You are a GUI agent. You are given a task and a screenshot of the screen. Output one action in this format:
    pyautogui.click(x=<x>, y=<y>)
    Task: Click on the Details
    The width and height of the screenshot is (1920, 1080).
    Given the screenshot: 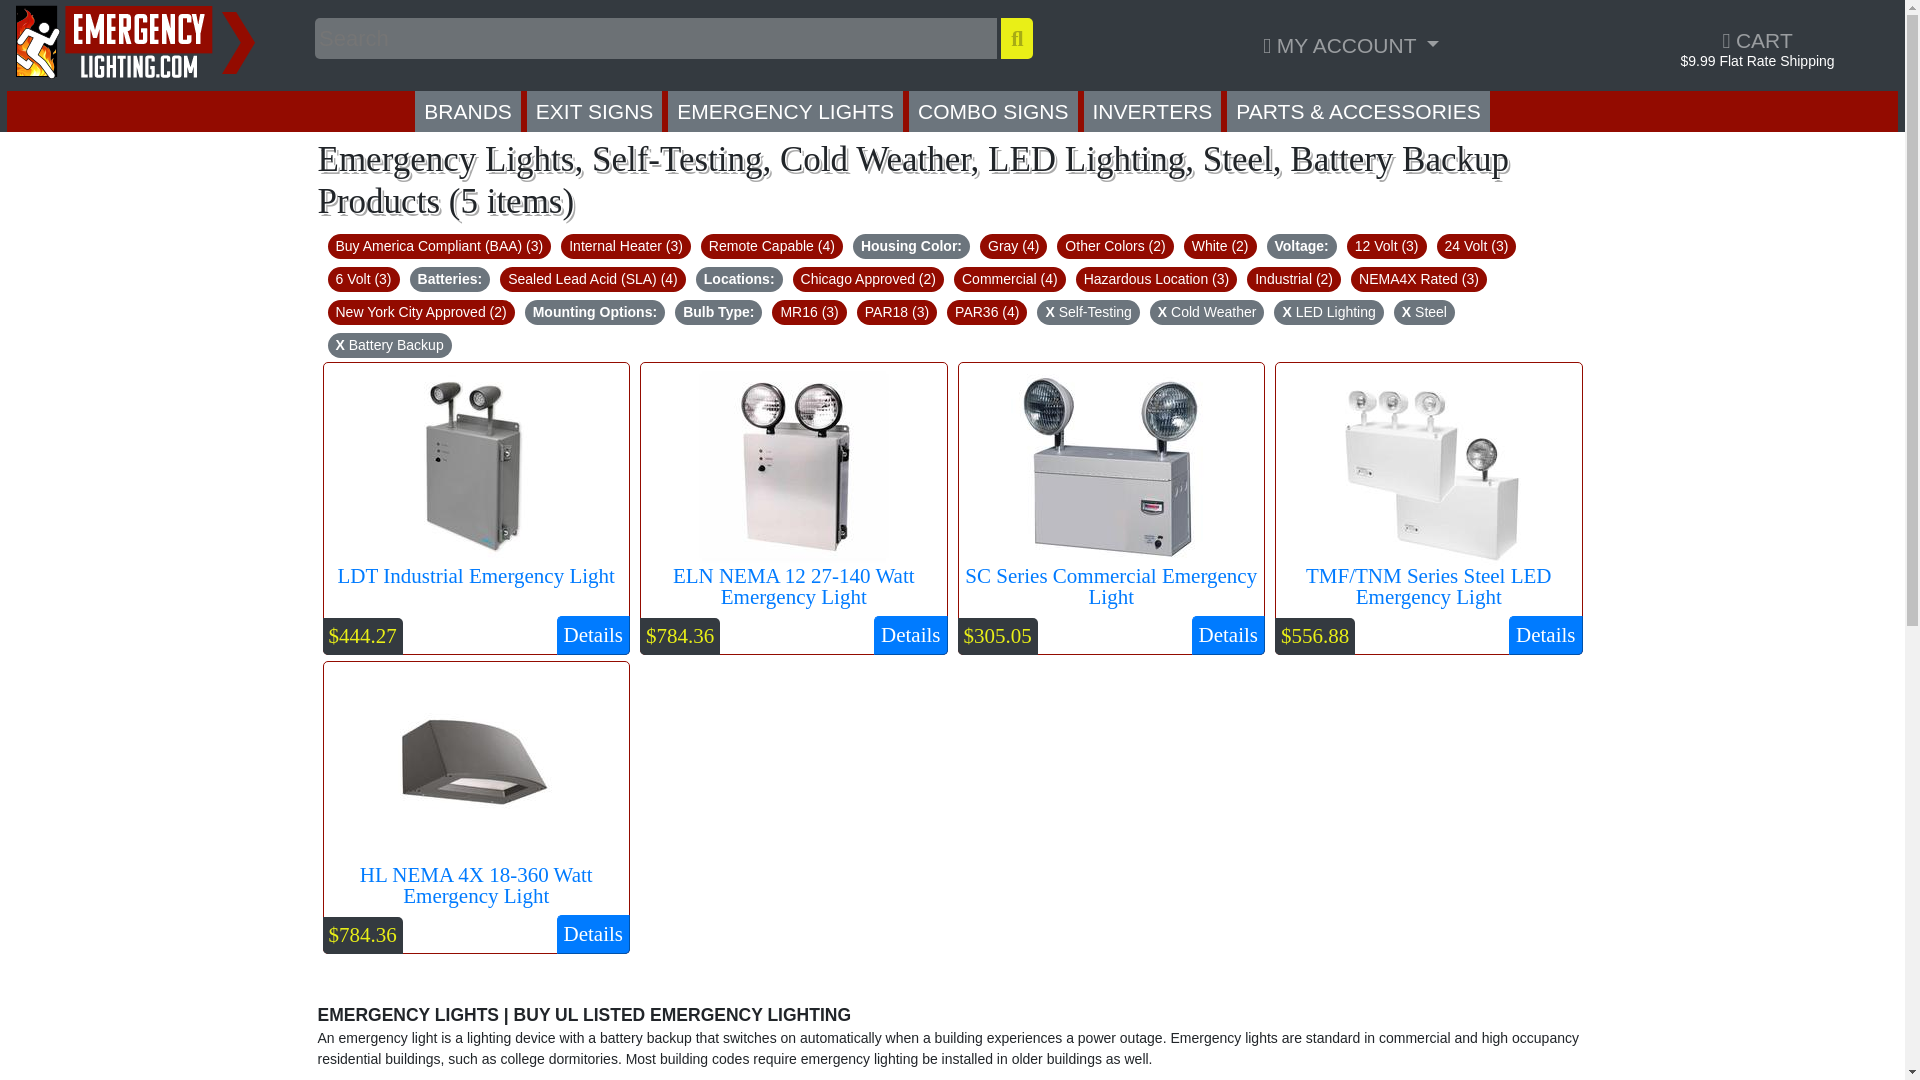 What is the action you would take?
    pyautogui.click(x=1546, y=635)
    